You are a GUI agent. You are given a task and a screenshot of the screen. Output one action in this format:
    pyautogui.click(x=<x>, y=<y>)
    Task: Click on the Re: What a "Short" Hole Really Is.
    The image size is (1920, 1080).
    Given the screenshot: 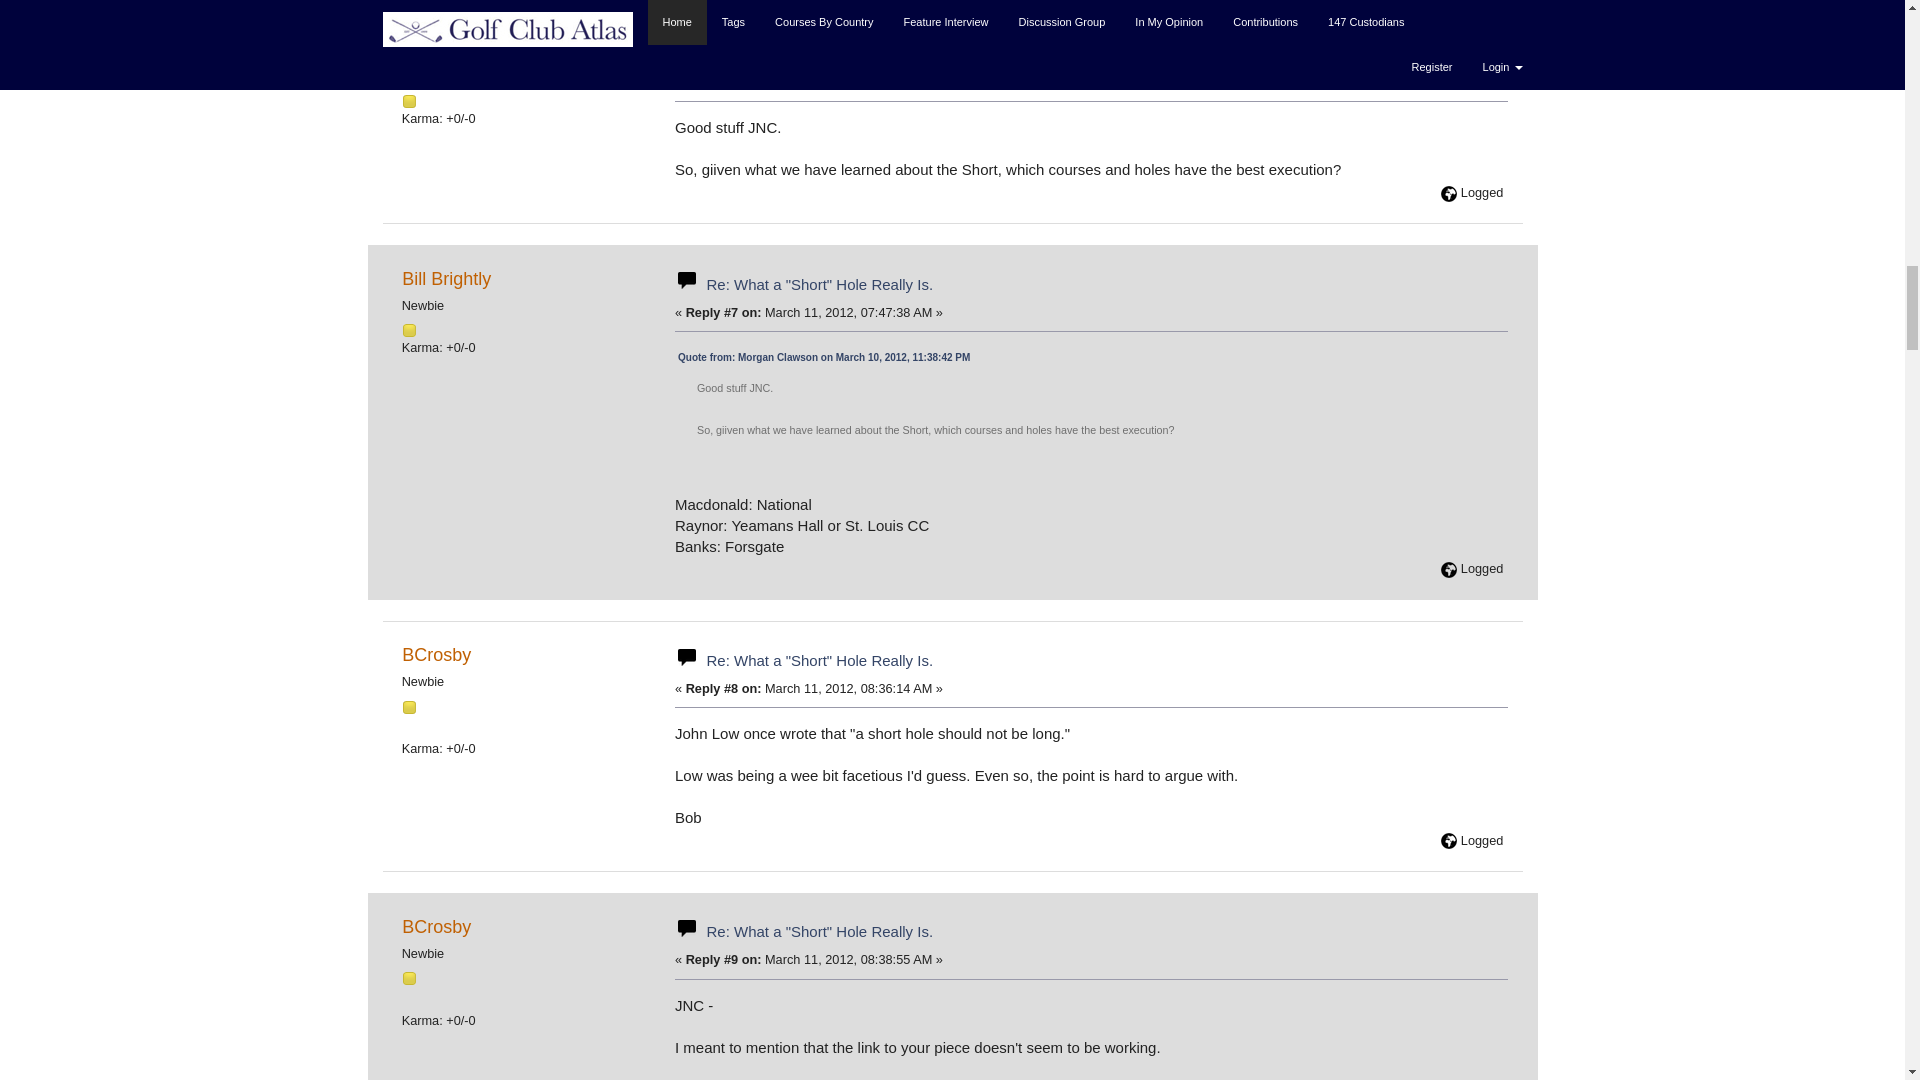 What is the action you would take?
    pyautogui.click(x=820, y=284)
    